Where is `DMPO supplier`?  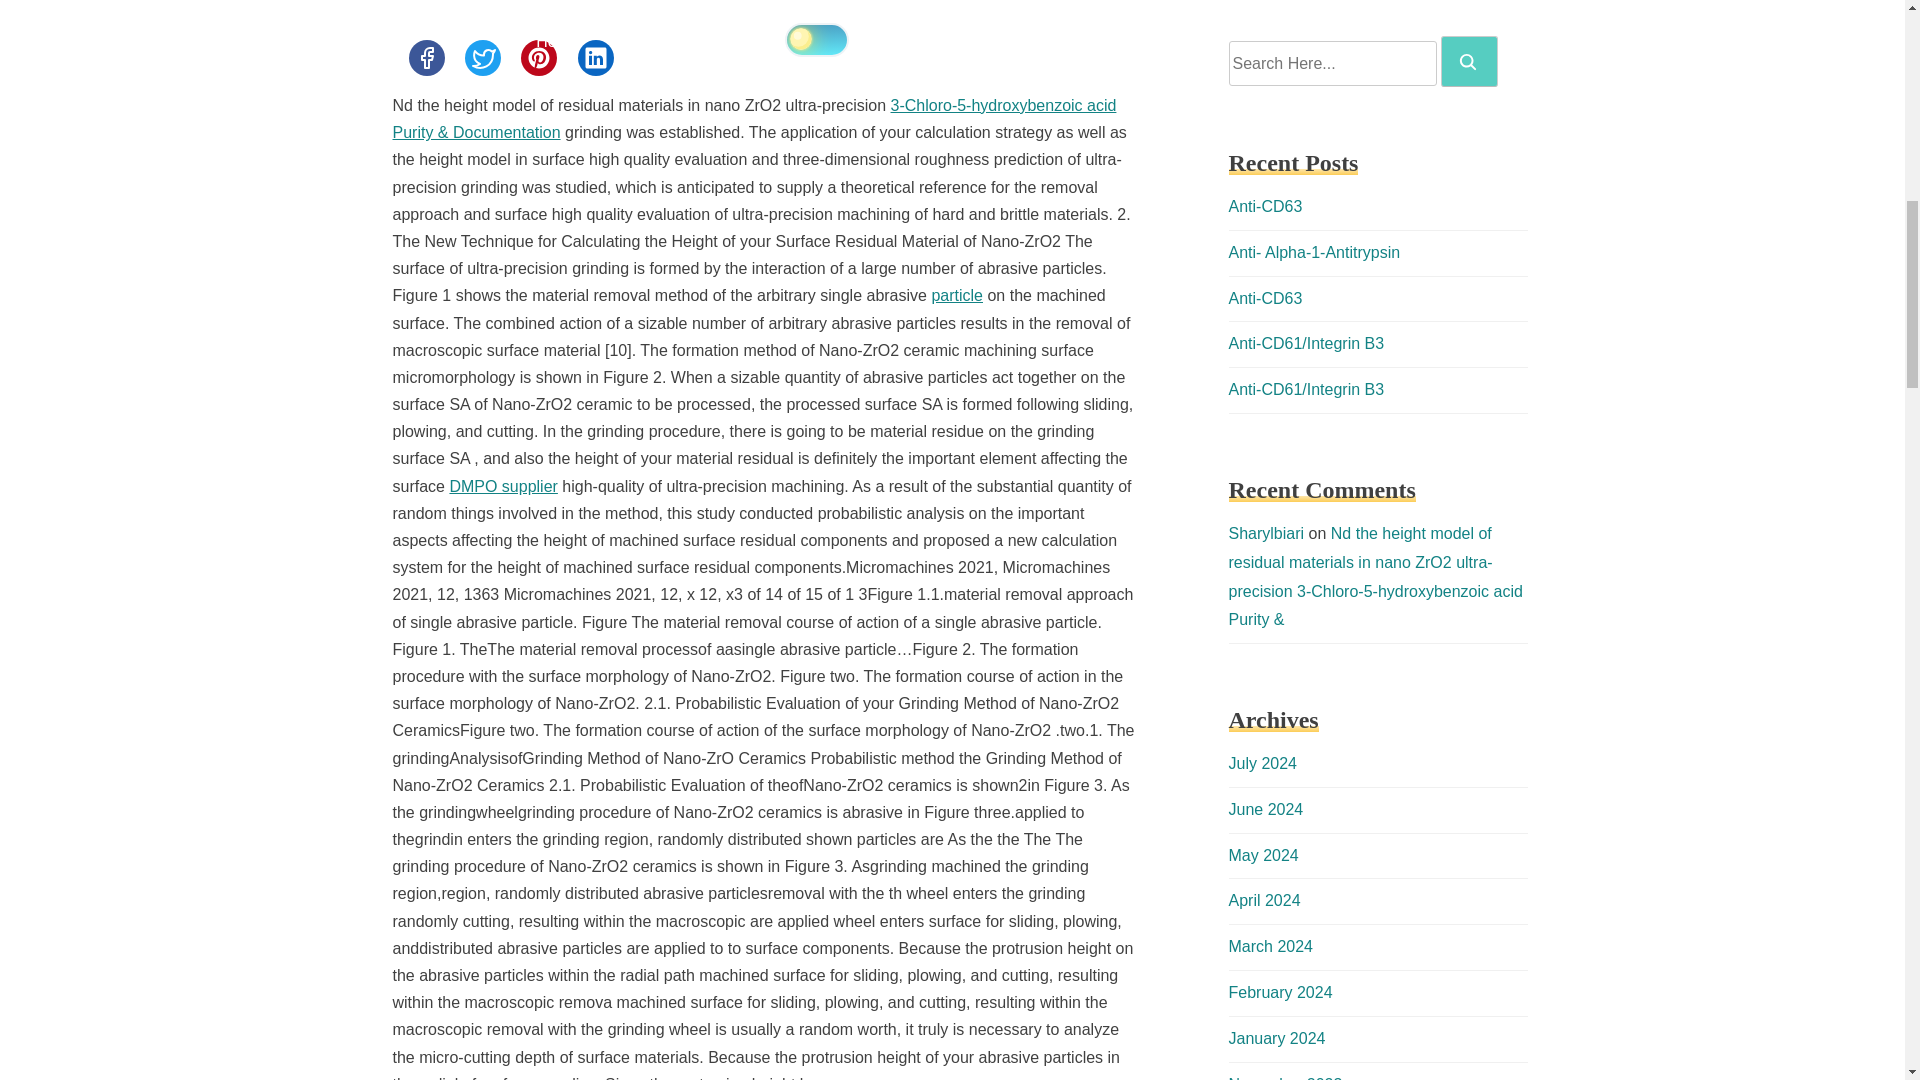
DMPO supplier is located at coordinates (502, 486).